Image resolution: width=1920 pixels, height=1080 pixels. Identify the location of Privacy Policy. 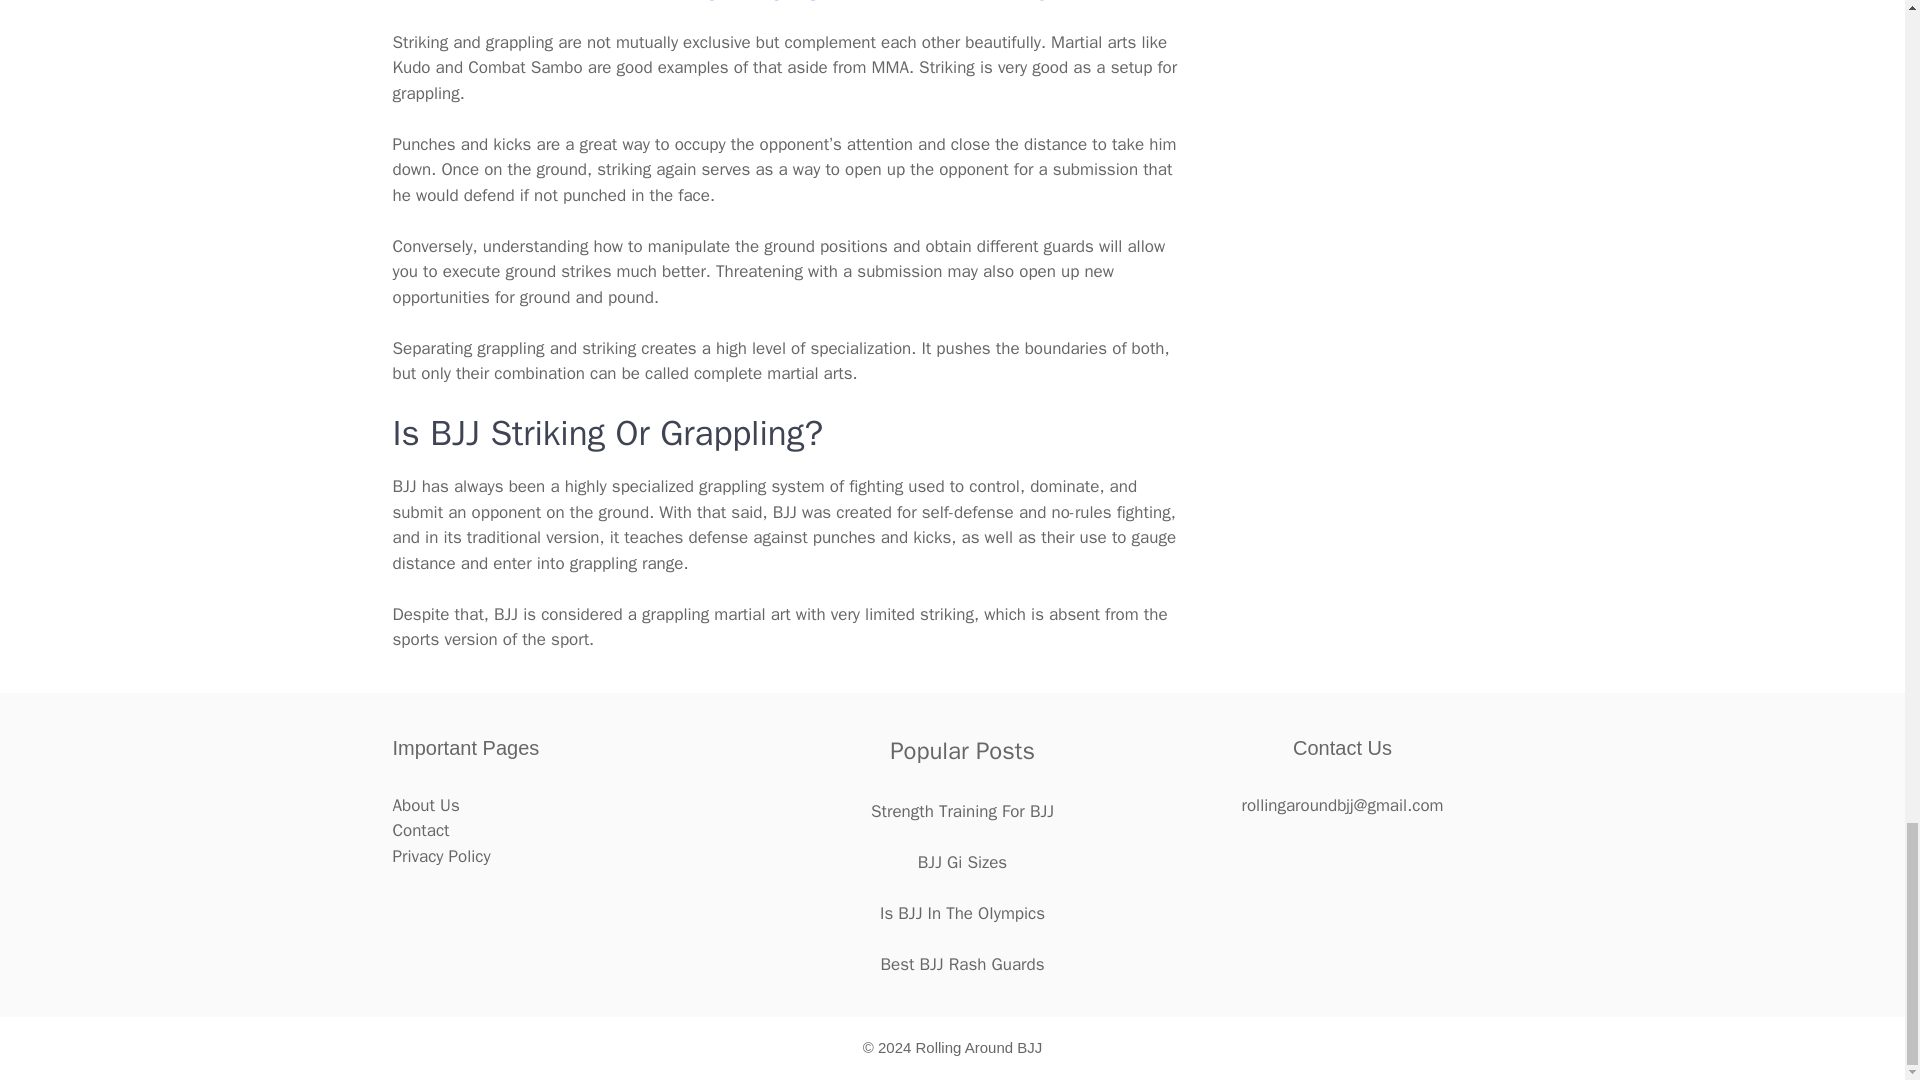
(440, 856).